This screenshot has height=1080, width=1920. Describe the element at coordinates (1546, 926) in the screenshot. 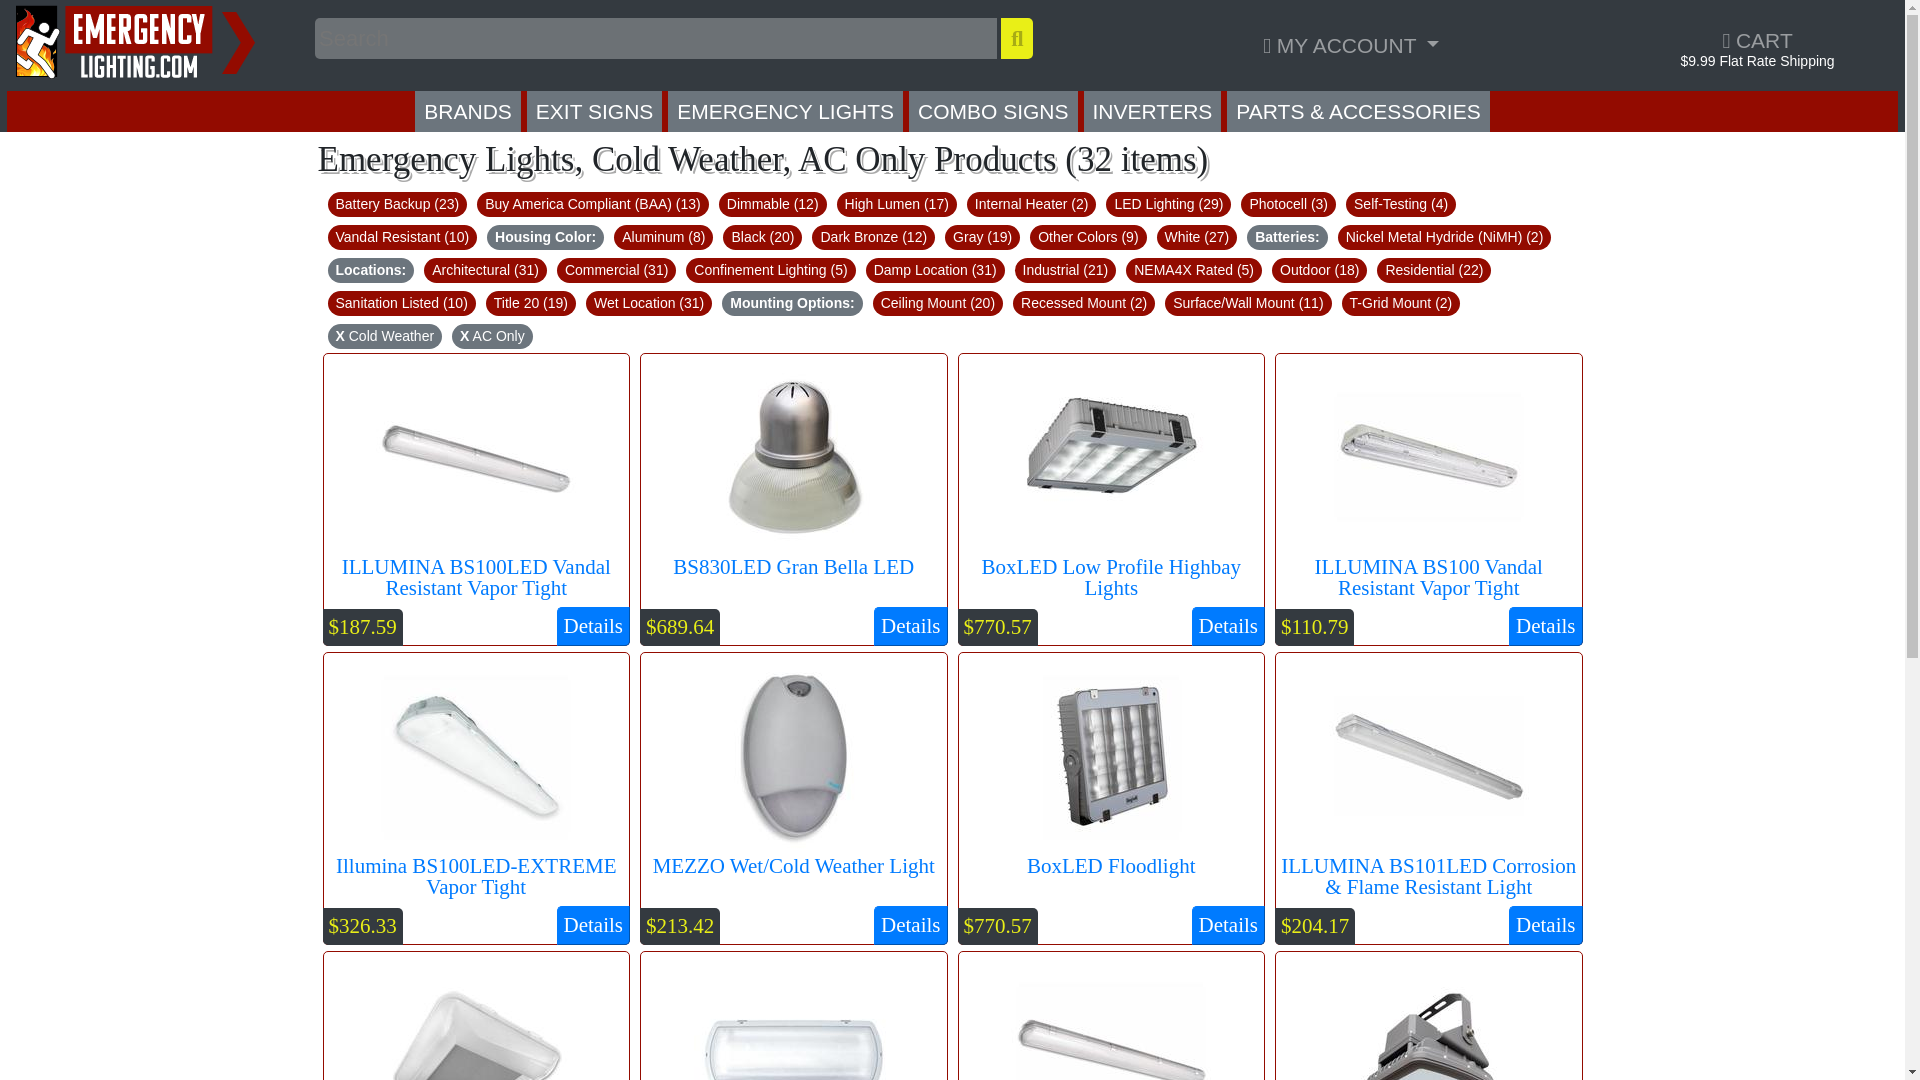

I see `Details` at that location.